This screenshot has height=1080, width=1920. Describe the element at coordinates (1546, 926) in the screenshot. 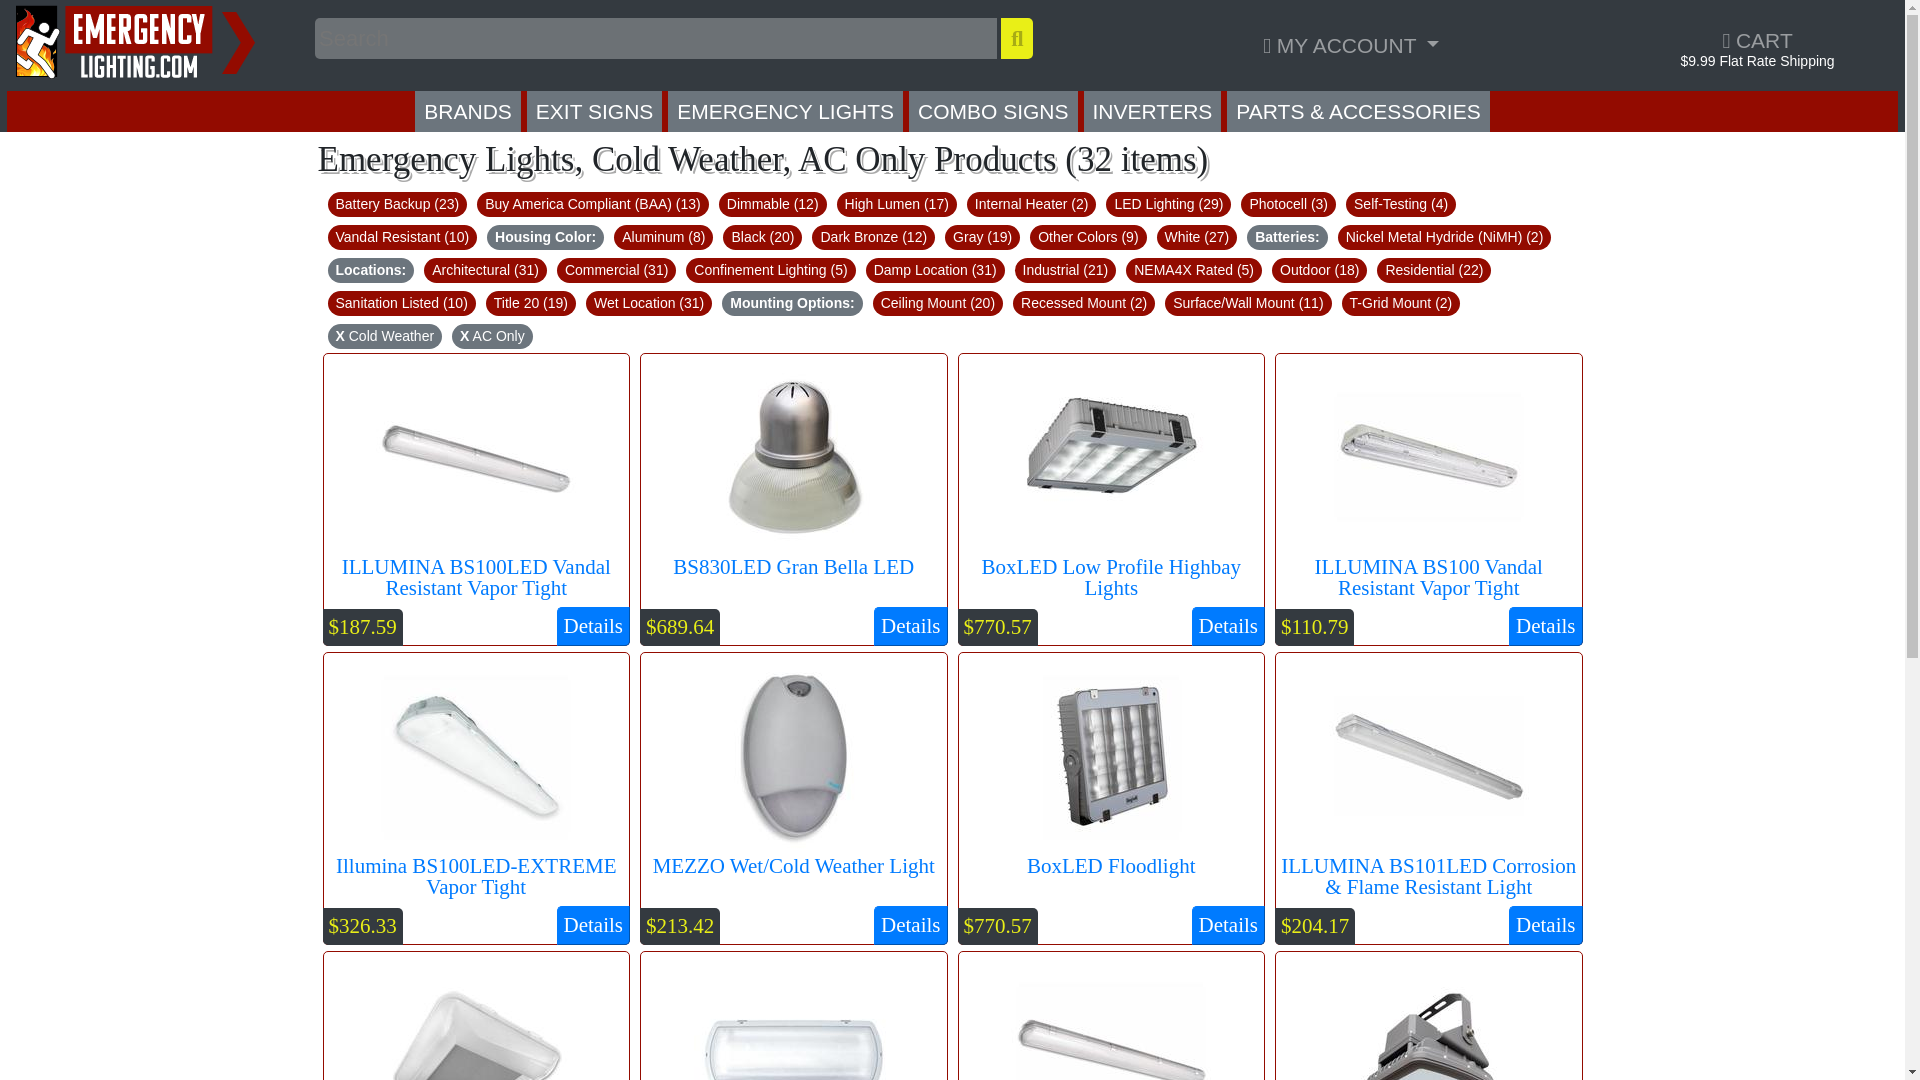

I see `Details` at that location.